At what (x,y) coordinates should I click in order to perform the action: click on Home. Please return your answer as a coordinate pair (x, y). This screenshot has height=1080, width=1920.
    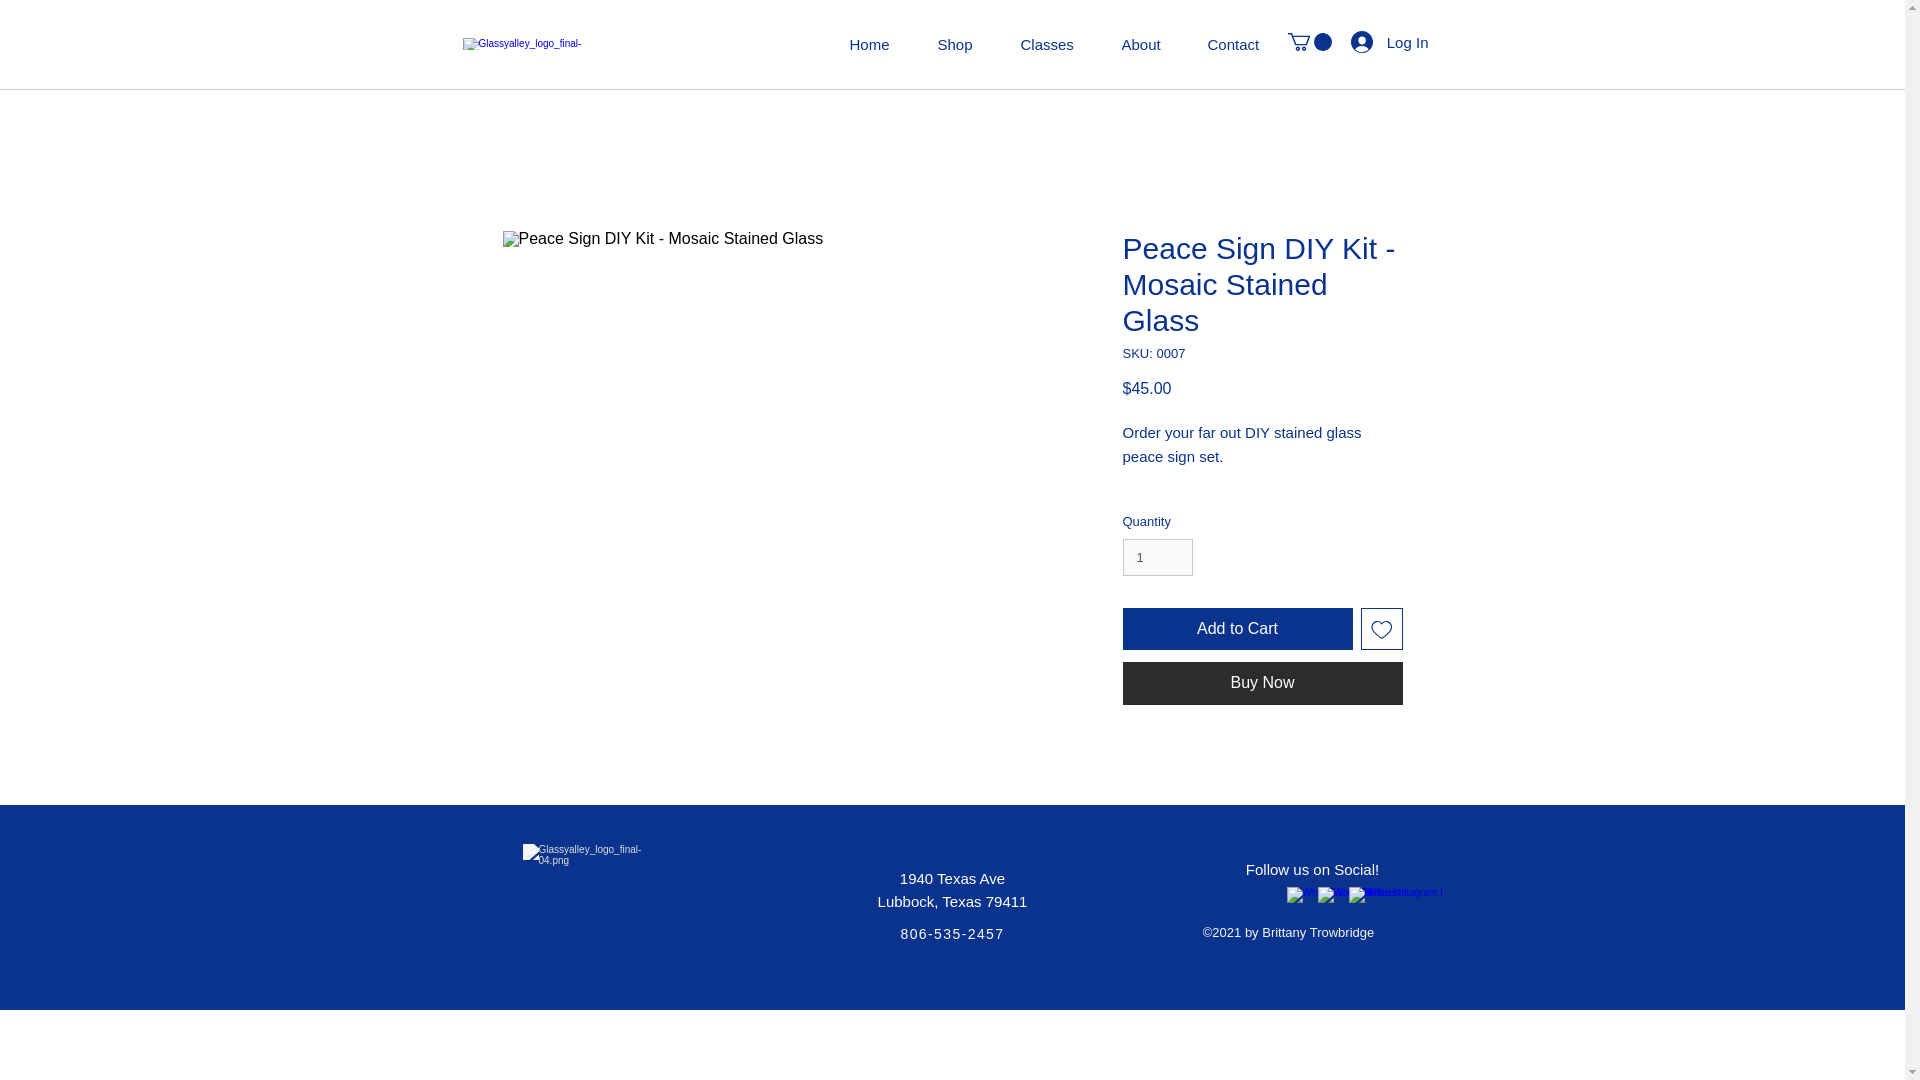
    Looking at the image, I should click on (892, 44).